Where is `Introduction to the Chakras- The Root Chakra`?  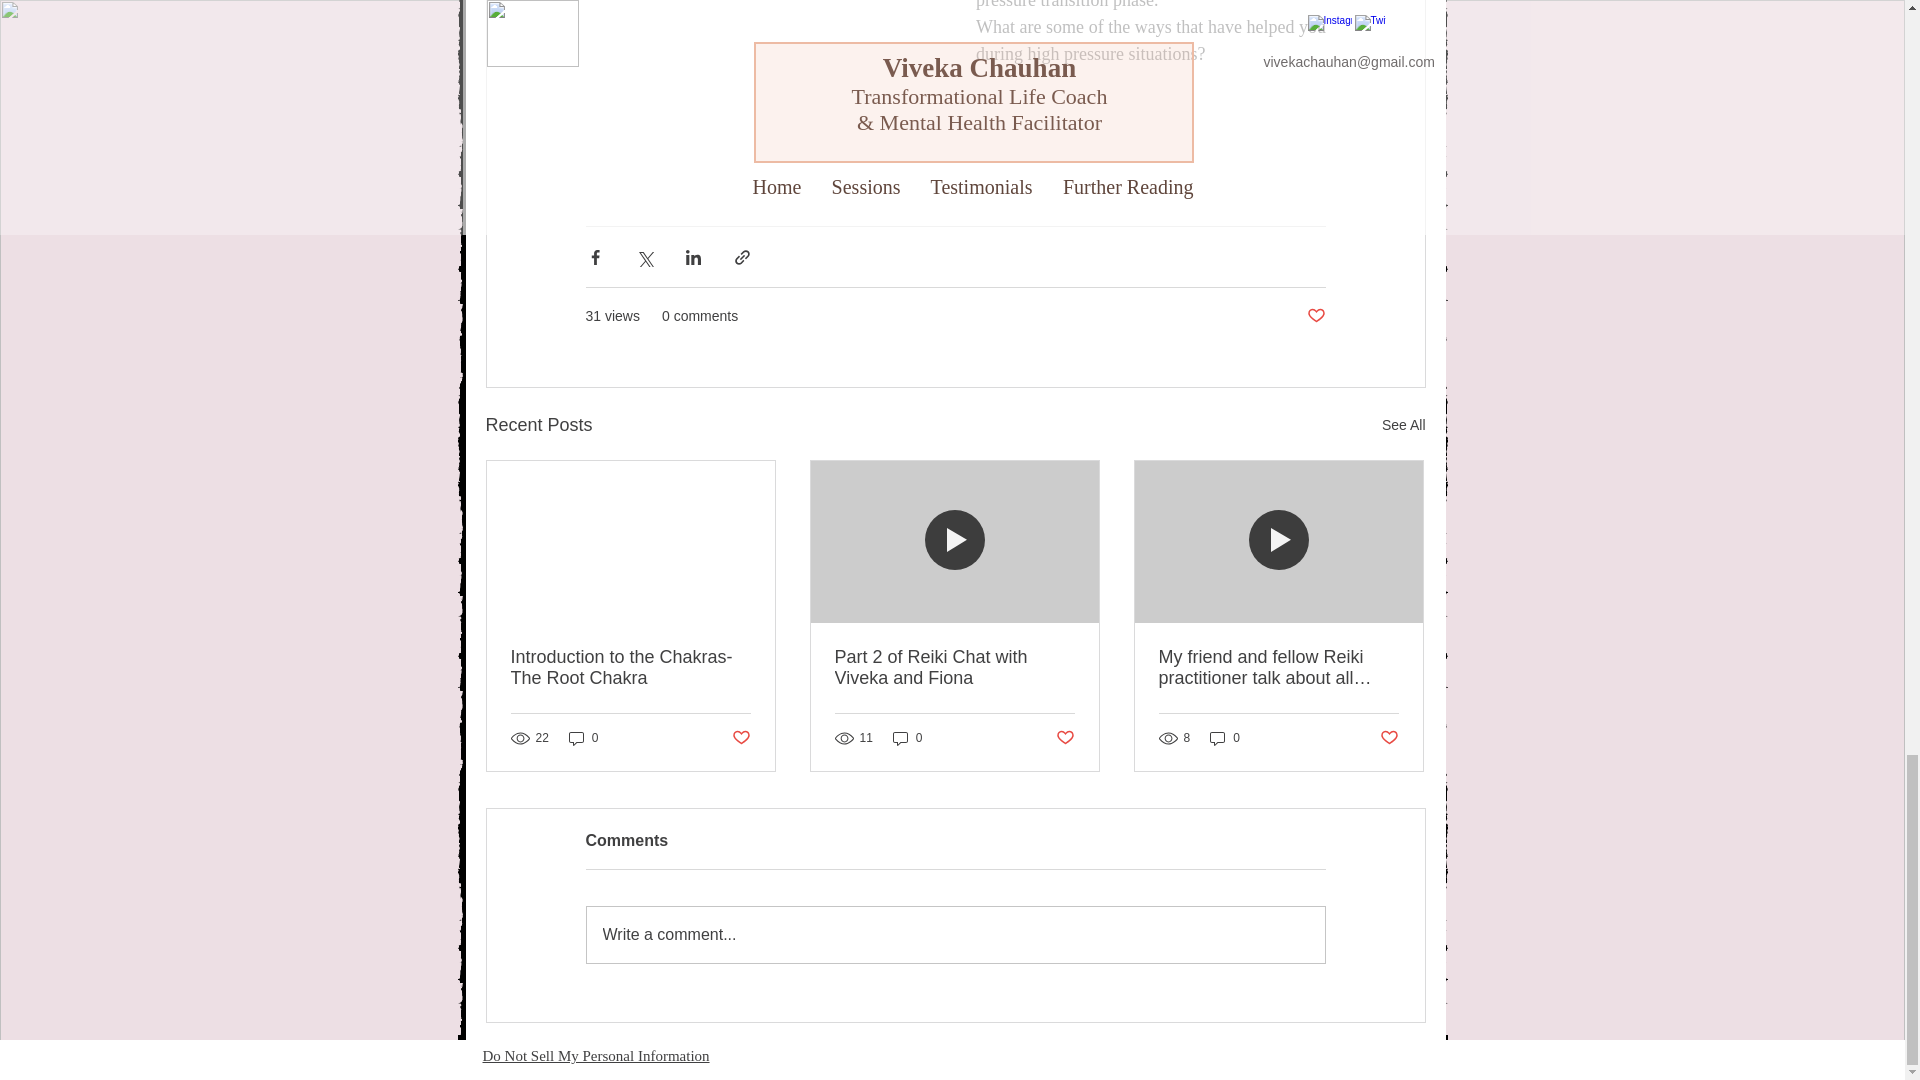
Introduction to the Chakras- The Root Chakra is located at coordinates (630, 668).